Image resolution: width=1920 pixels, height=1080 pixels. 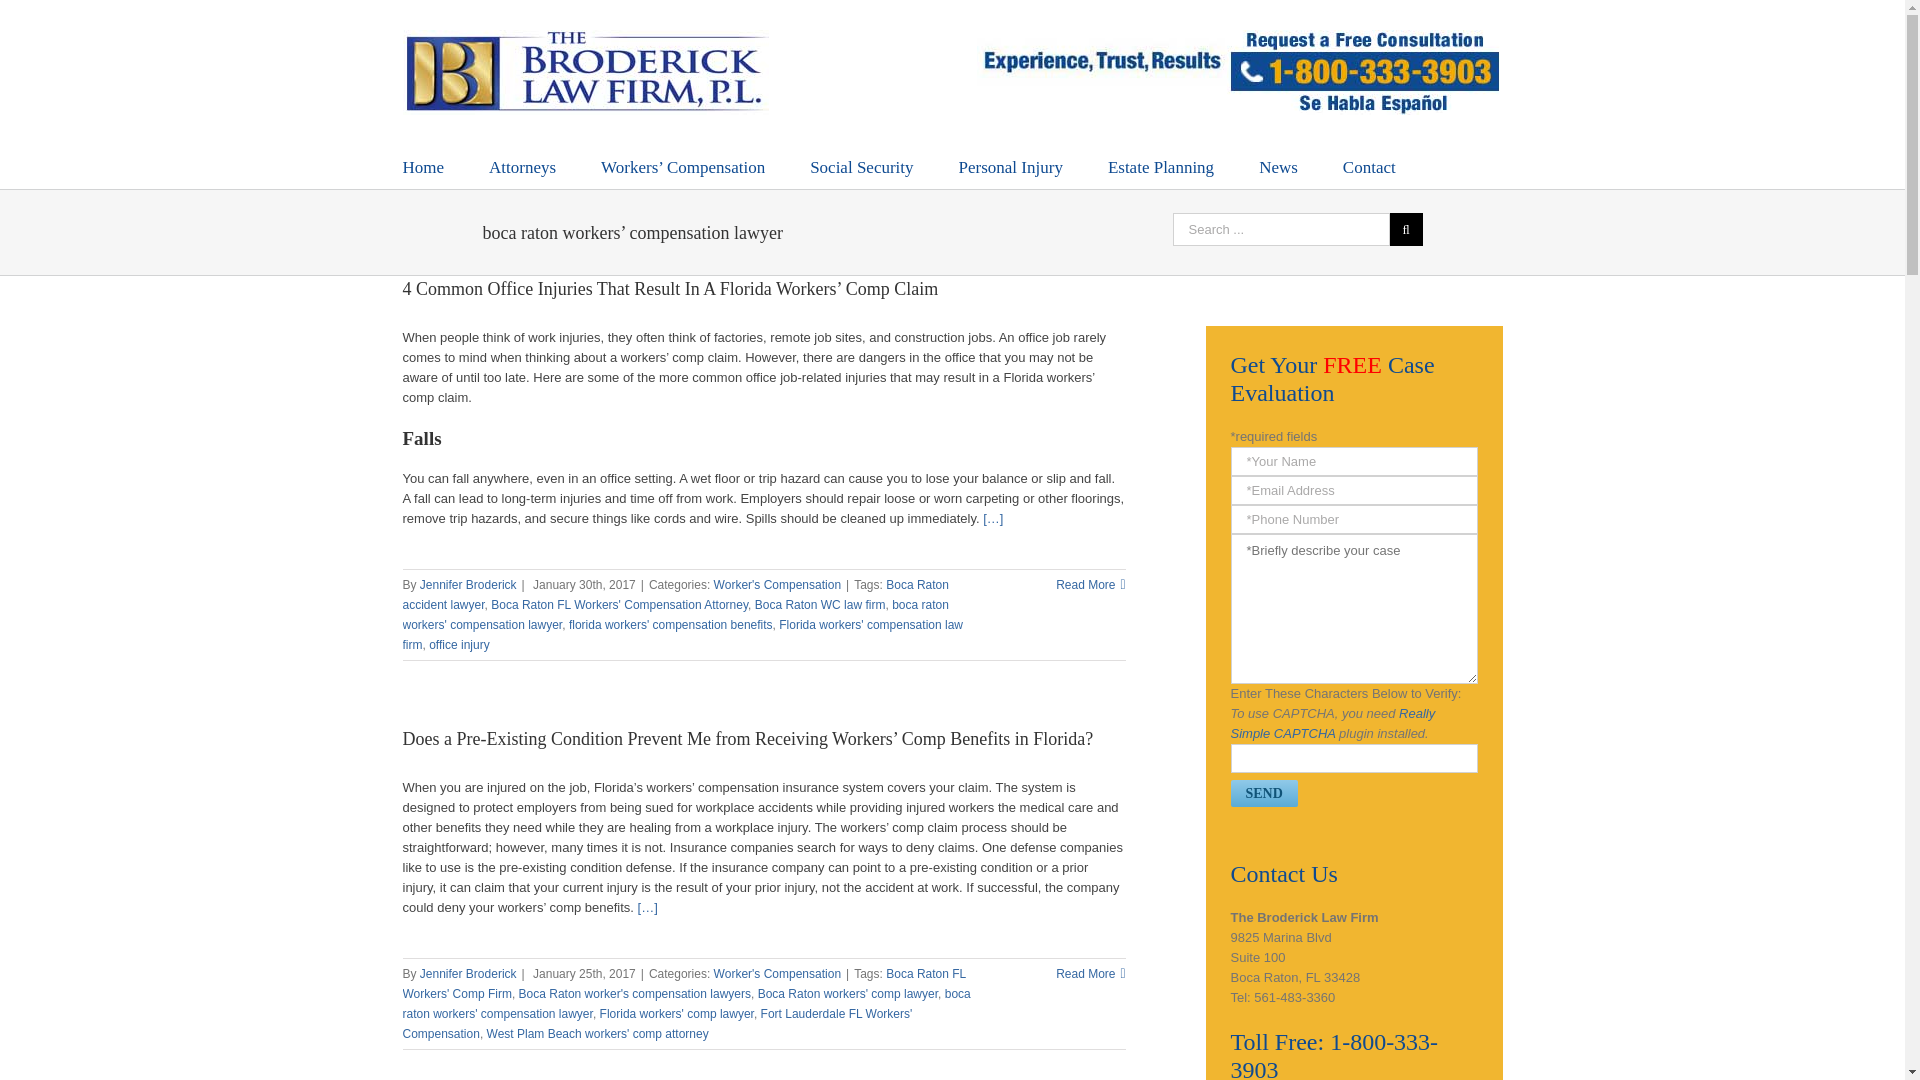 I want to click on Social Security, so click(x=862, y=166).